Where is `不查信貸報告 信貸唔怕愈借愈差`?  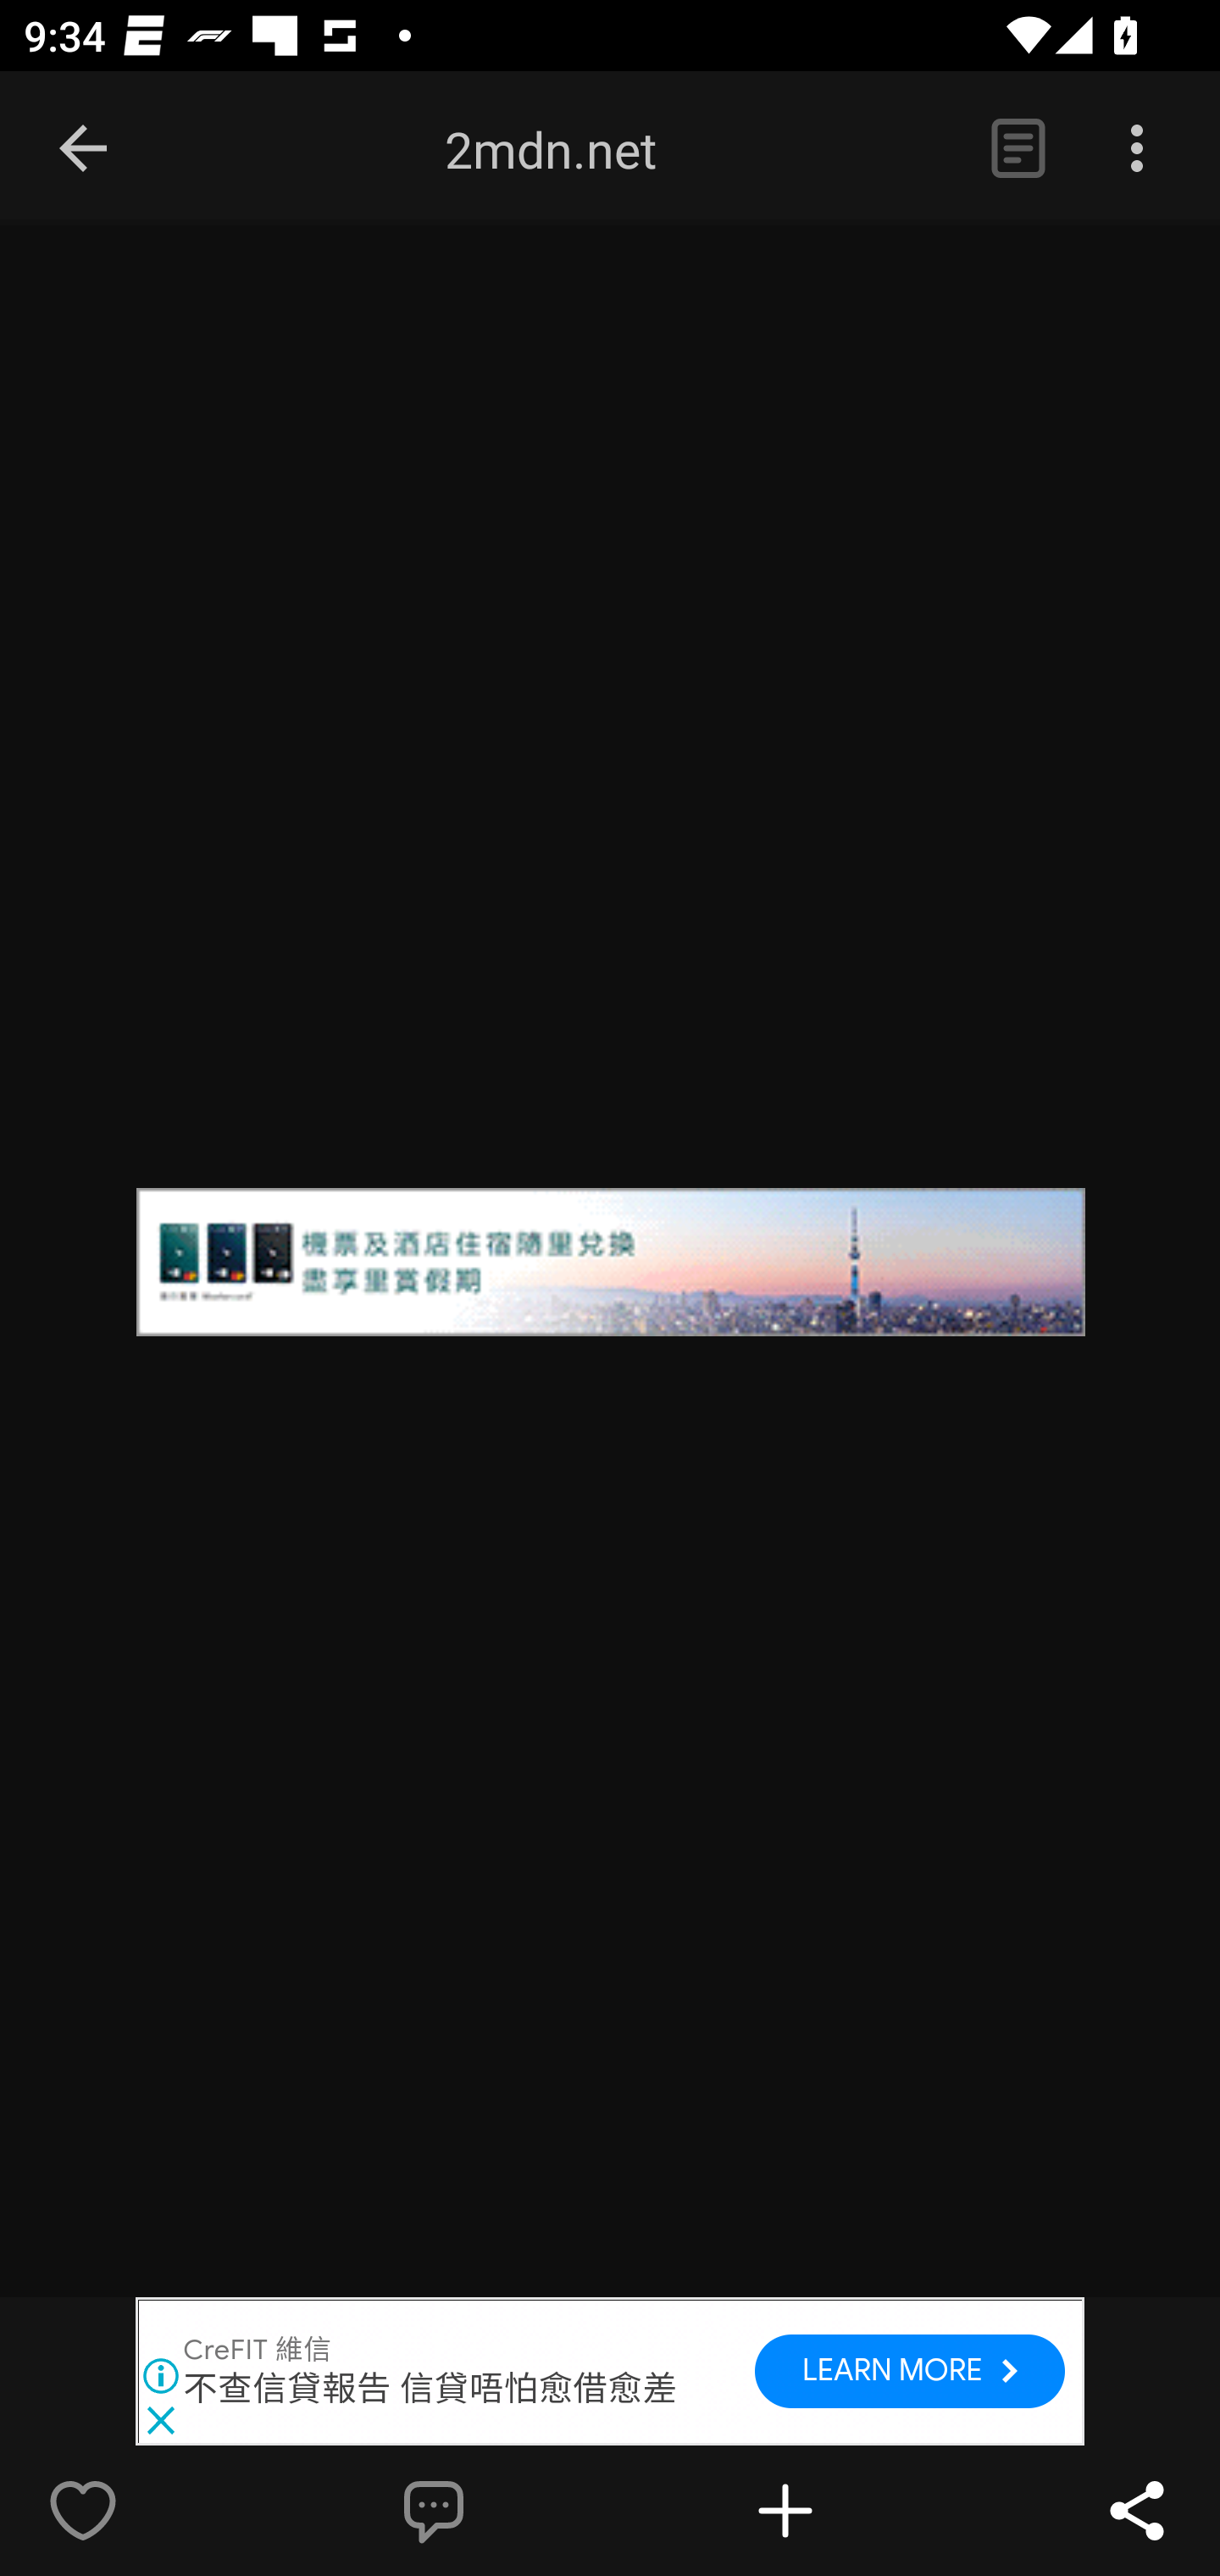
不查信貸報告 信貸唔怕愈借愈差 is located at coordinates (430, 2389).